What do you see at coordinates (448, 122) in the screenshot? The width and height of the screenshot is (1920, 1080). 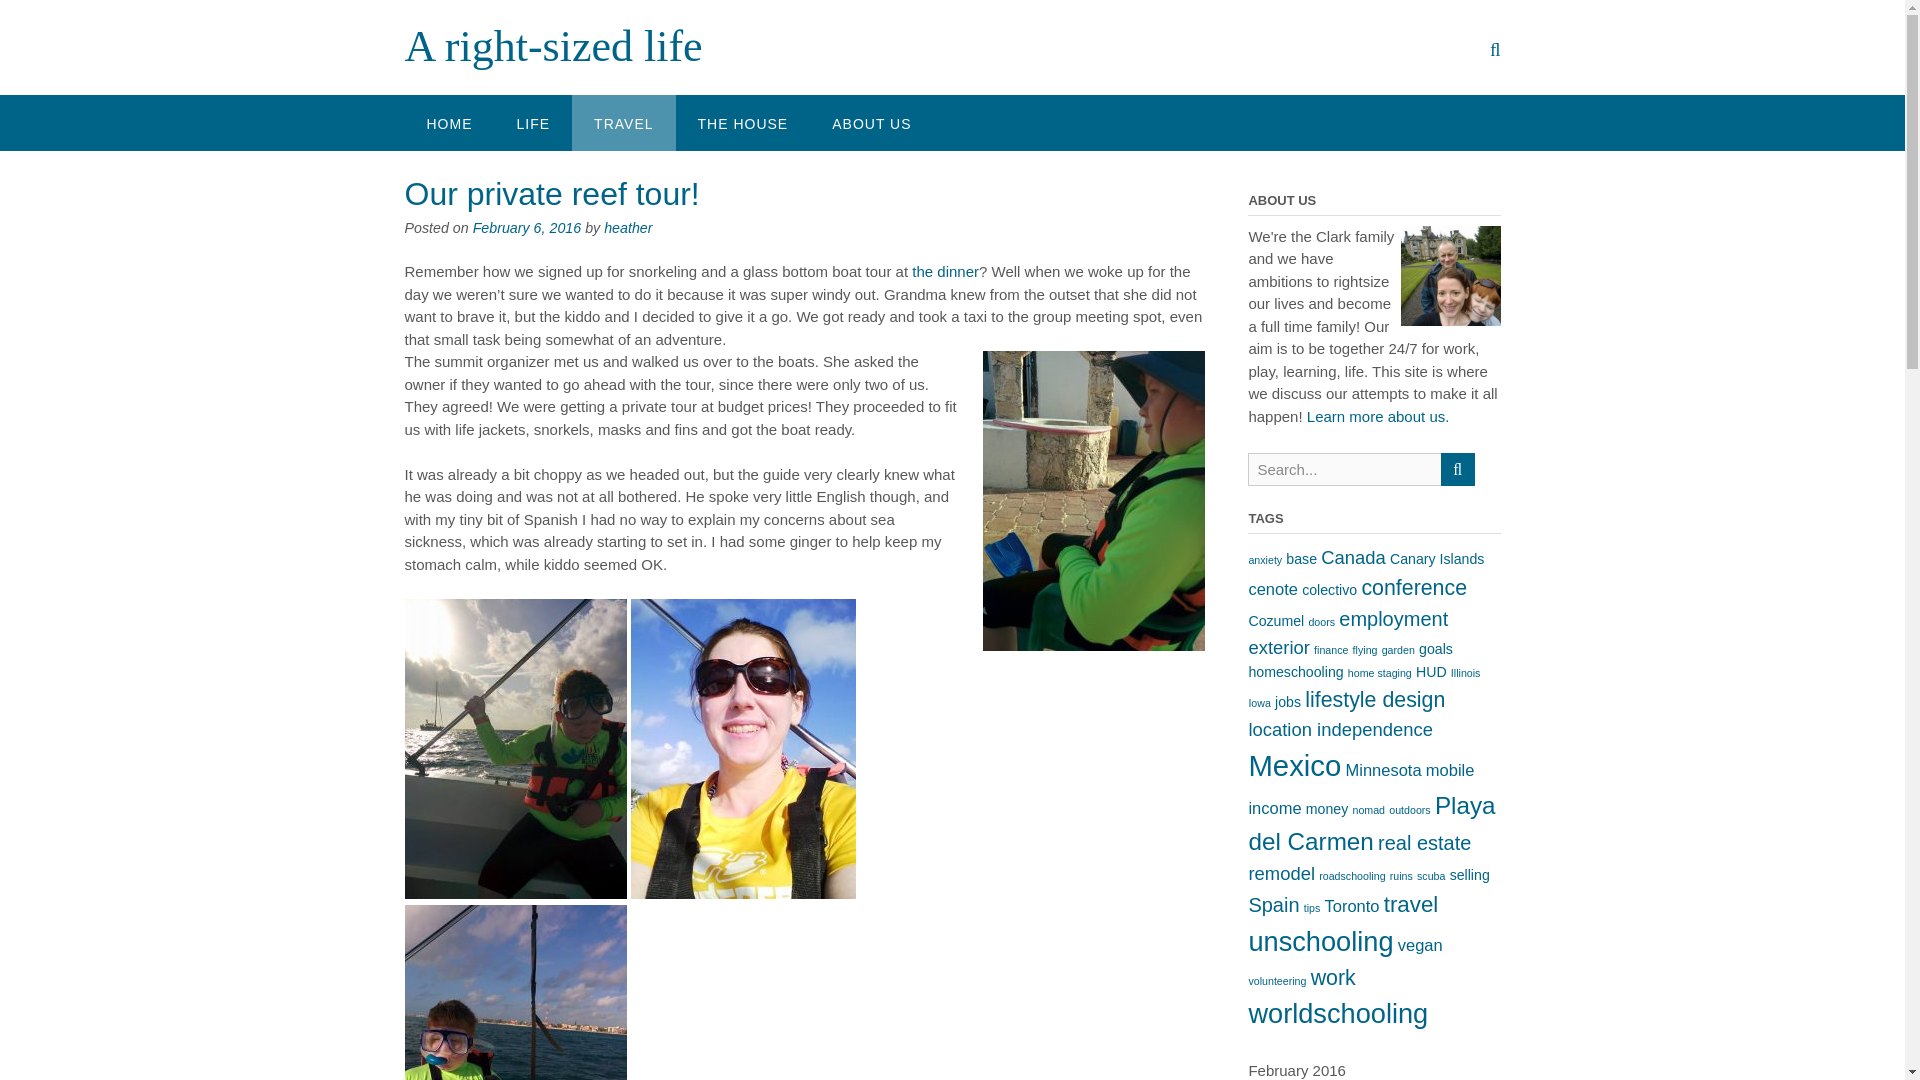 I see `HOME` at bounding box center [448, 122].